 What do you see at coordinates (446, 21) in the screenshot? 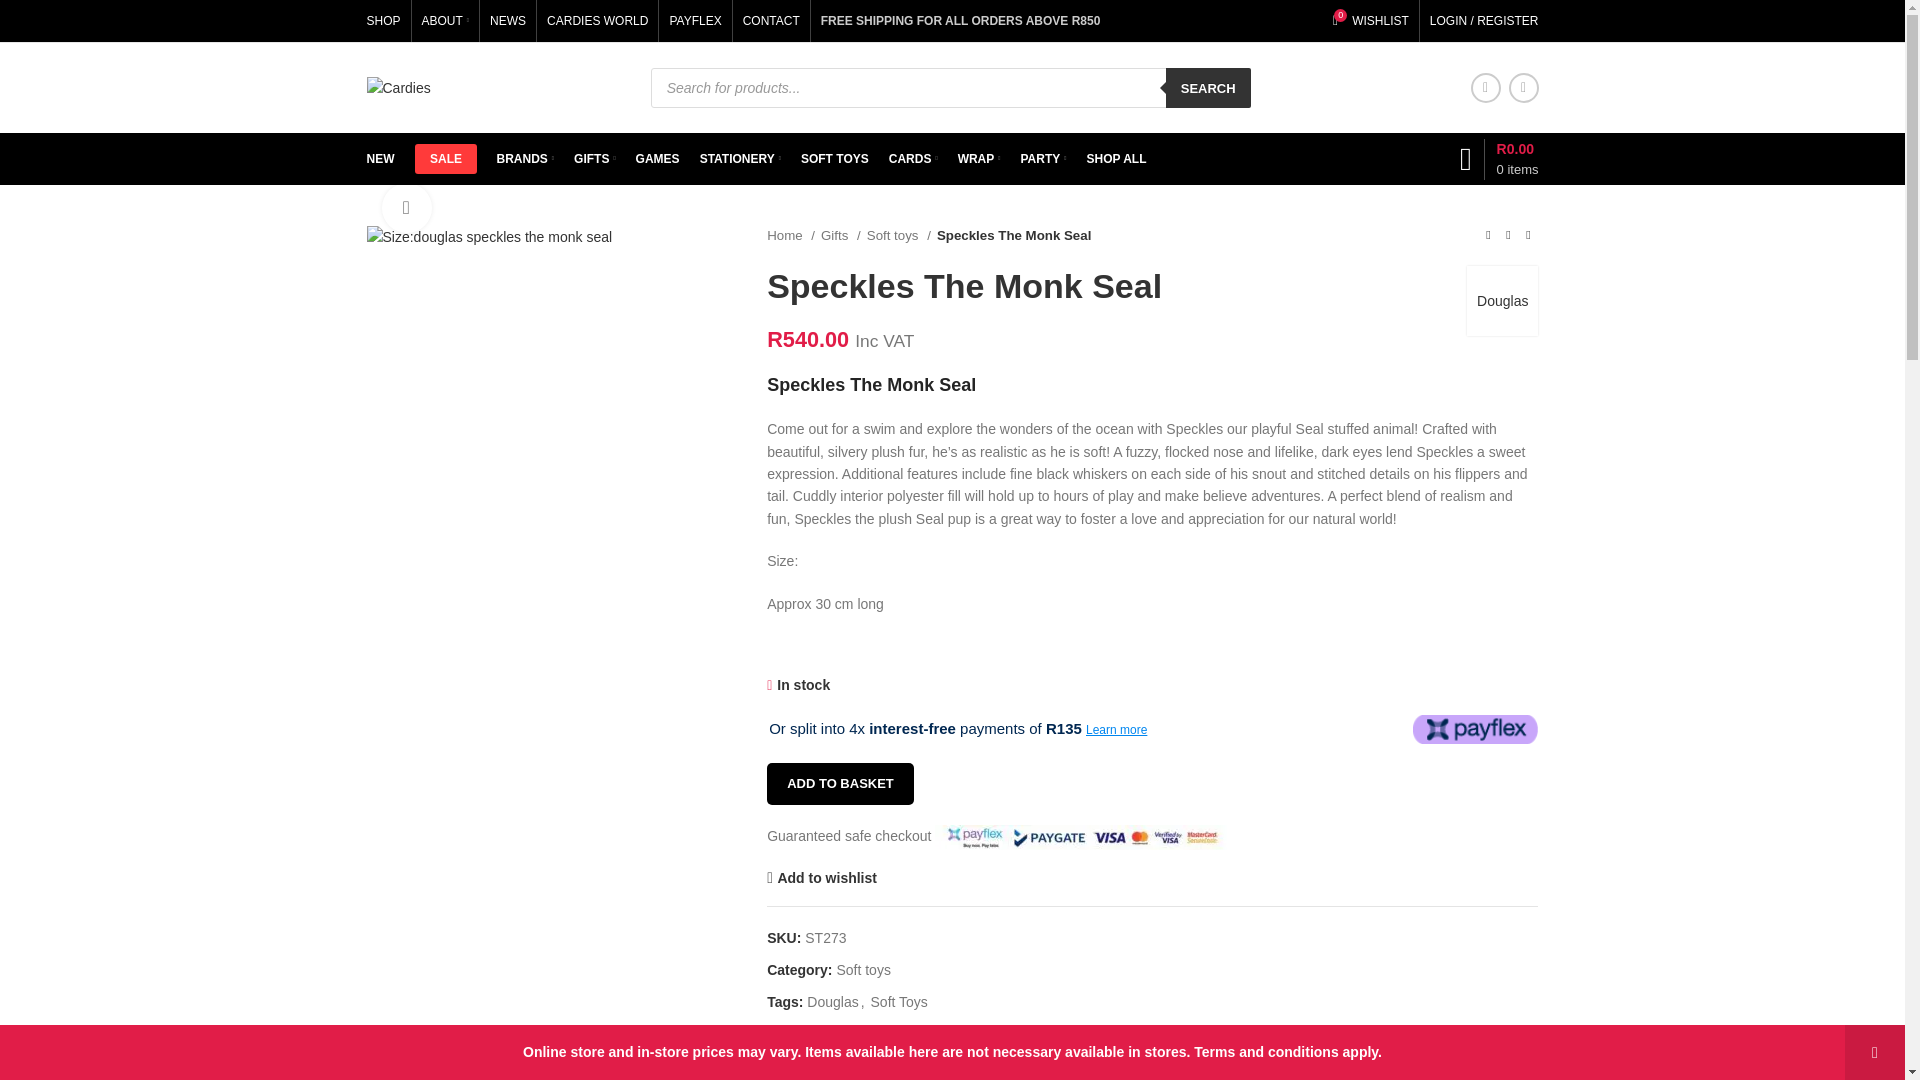
I see `ABOUT` at bounding box center [446, 21].